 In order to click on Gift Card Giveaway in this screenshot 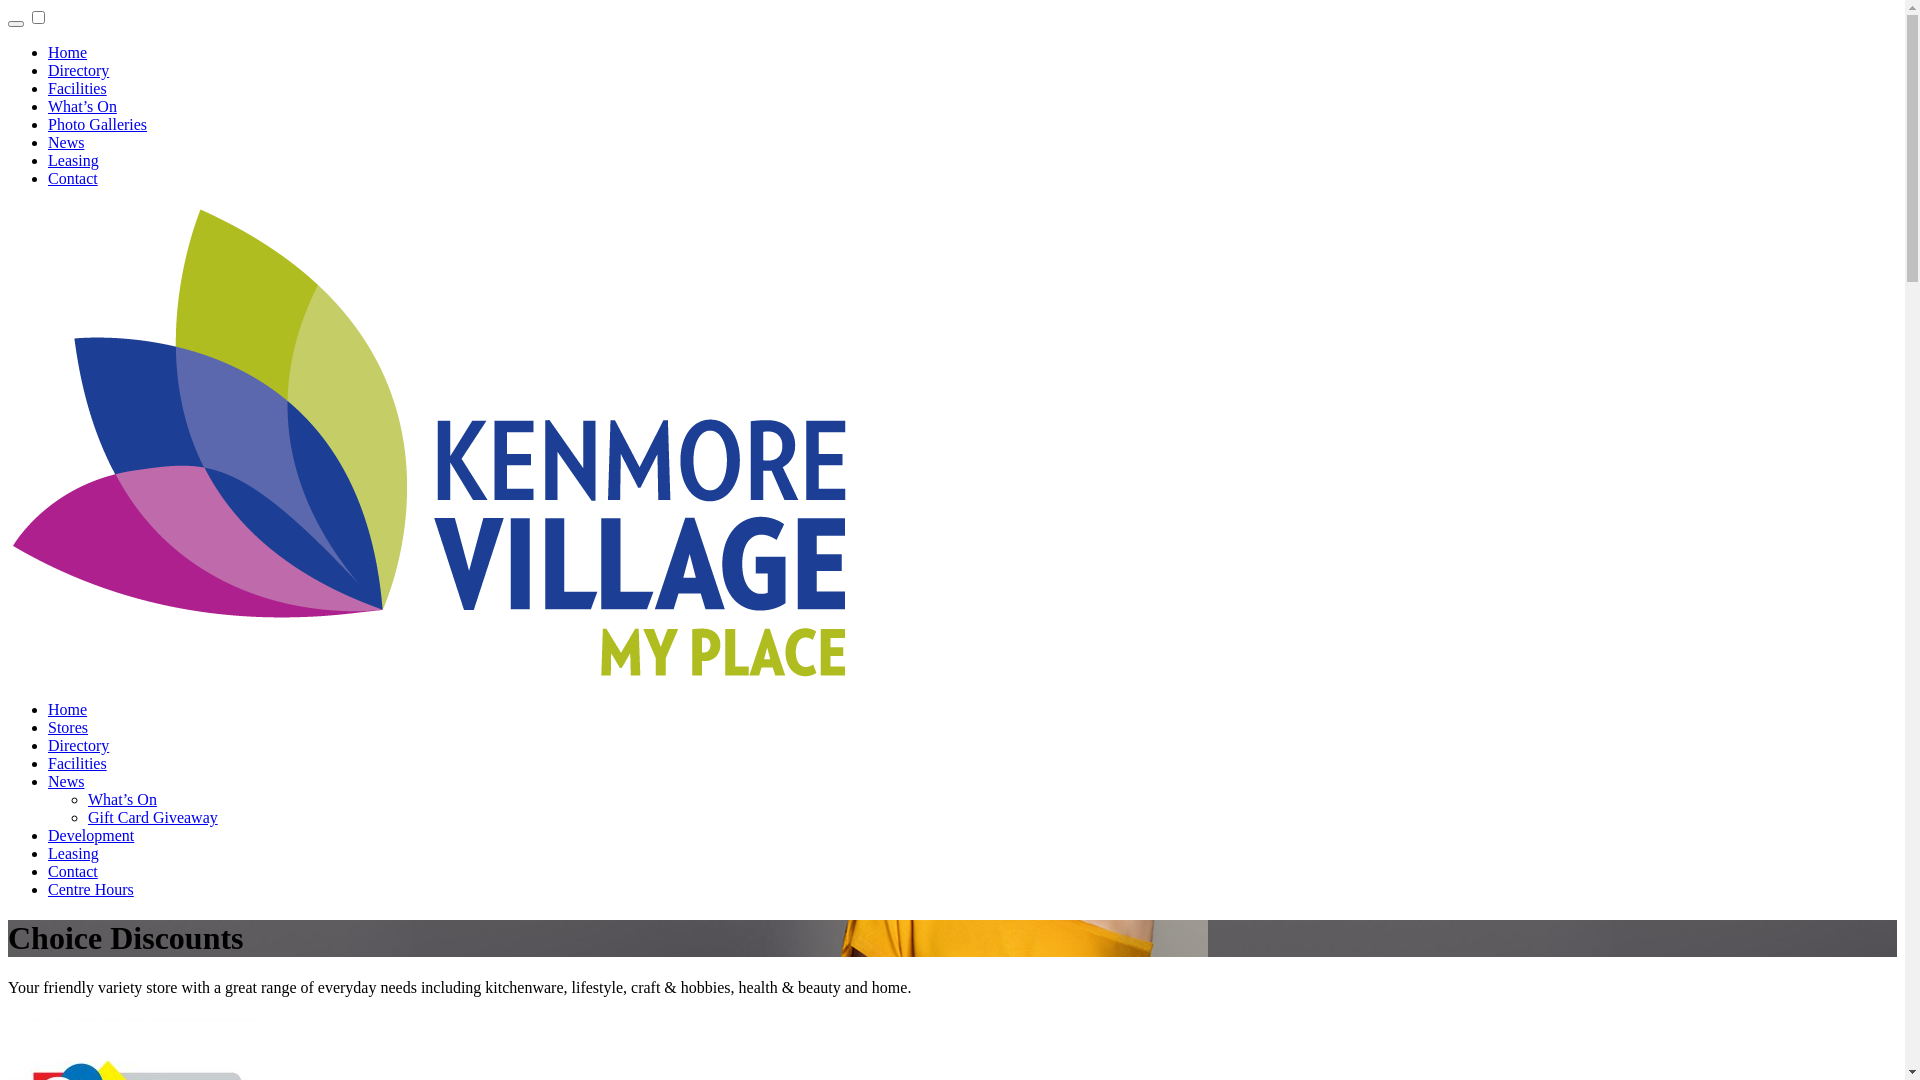, I will do `click(153, 818)`.